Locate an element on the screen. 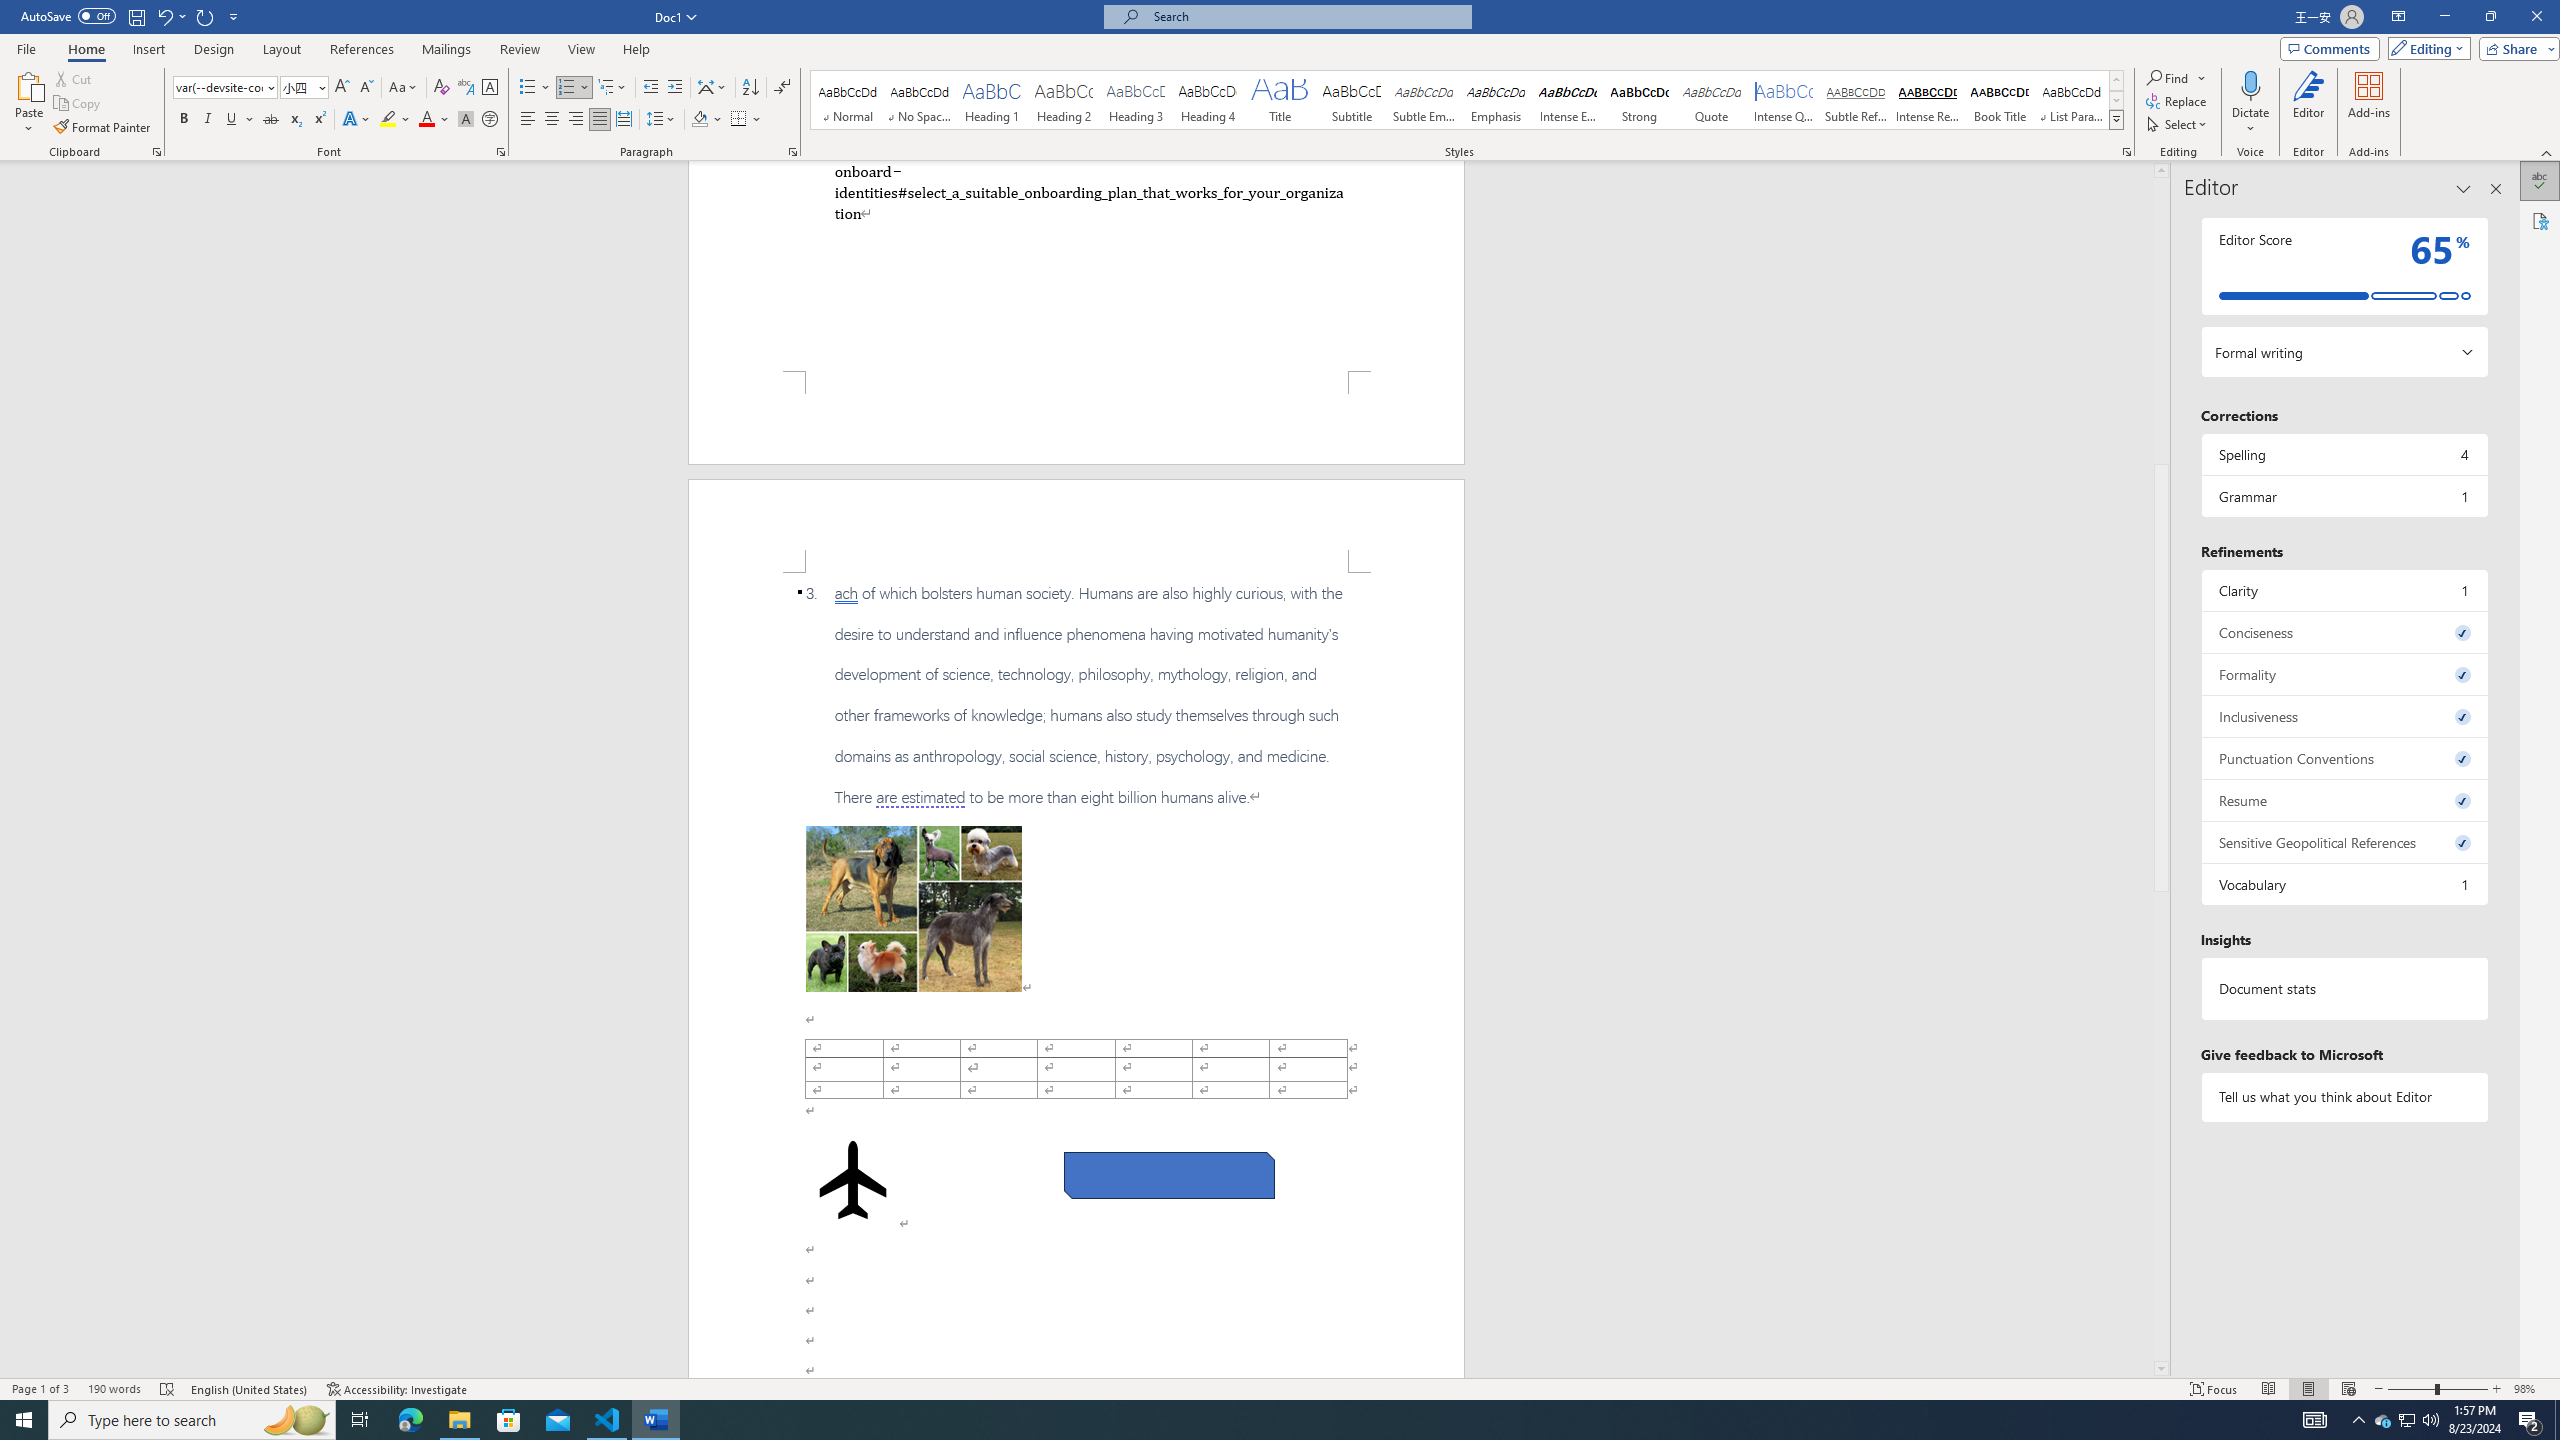  Formality, 0 issues. Press space or enter to review items. is located at coordinates (2344, 674).